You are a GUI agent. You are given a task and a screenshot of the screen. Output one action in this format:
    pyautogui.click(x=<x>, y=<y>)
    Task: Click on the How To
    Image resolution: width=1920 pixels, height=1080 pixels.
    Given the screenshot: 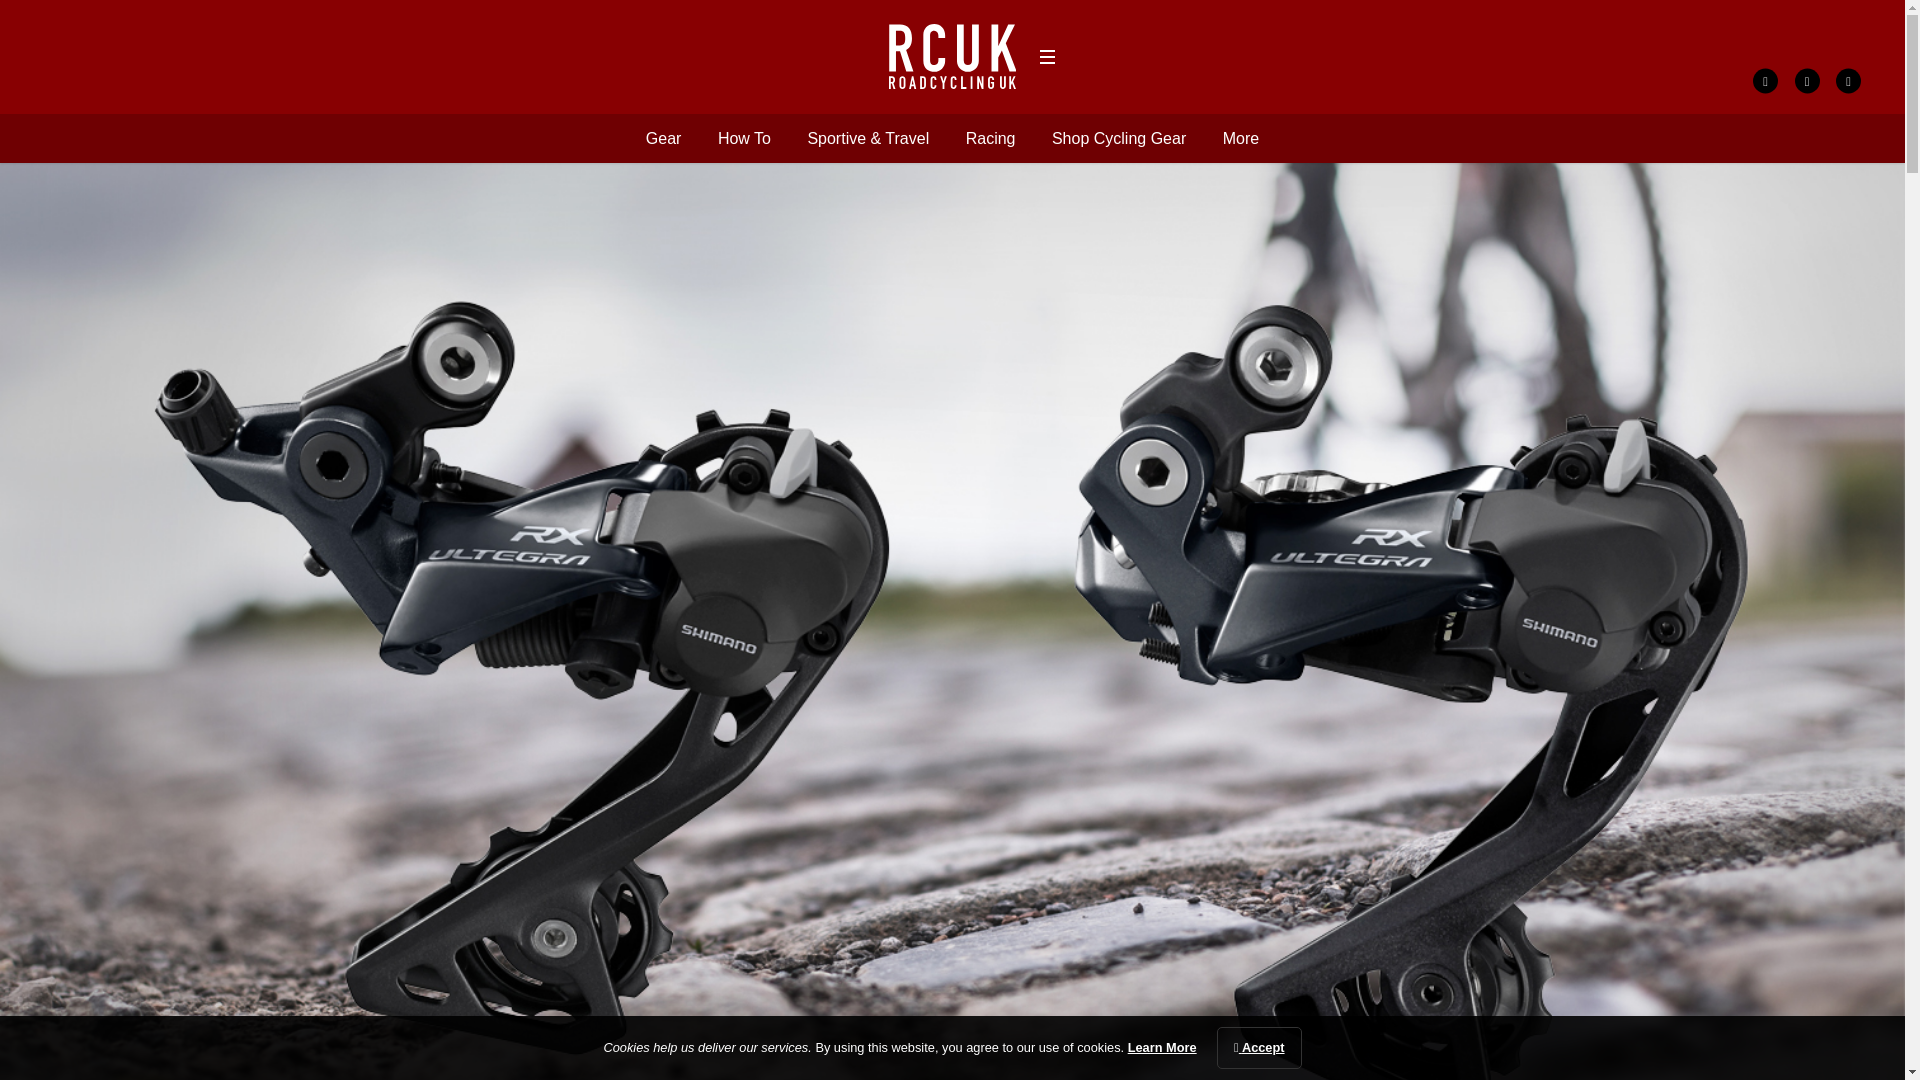 What is the action you would take?
    pyautogui.click(x=744, y=138)
    